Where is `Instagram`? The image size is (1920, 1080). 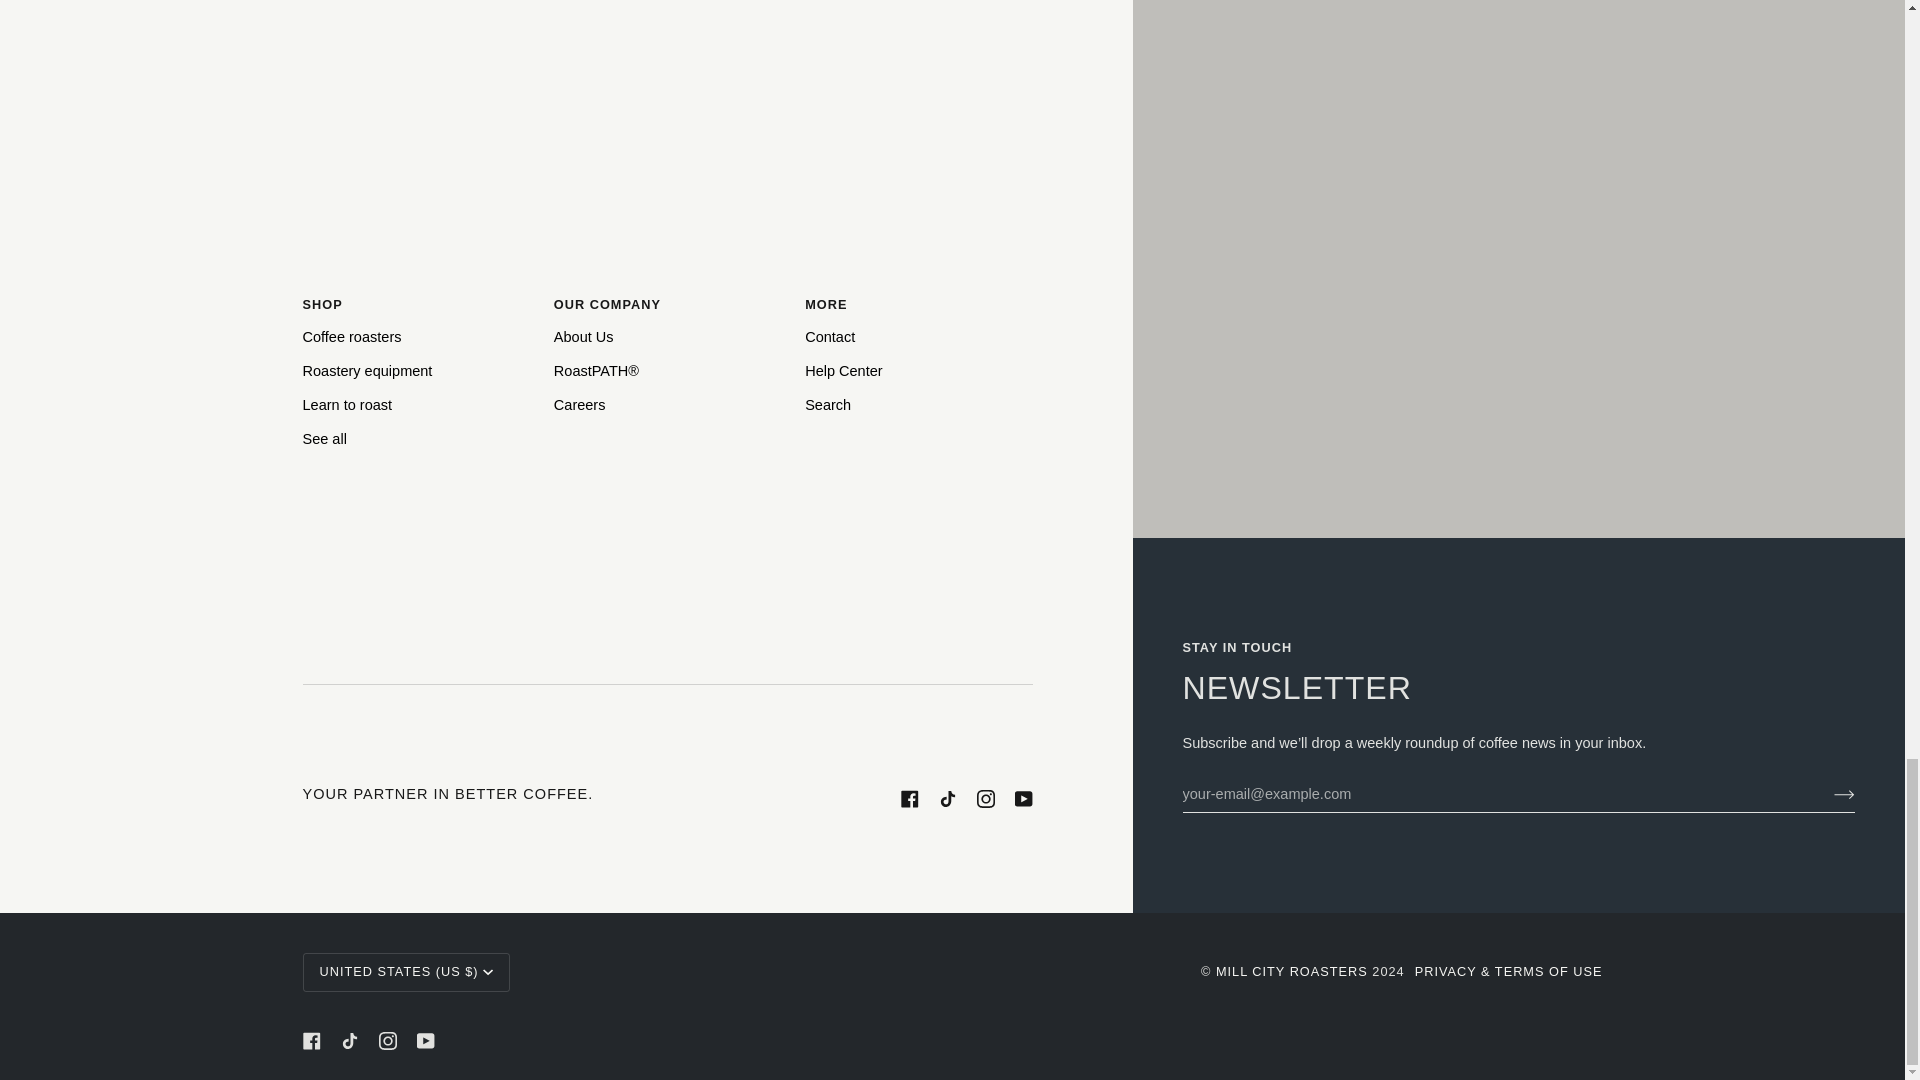
Instagram is located at coordinates (984, 798).